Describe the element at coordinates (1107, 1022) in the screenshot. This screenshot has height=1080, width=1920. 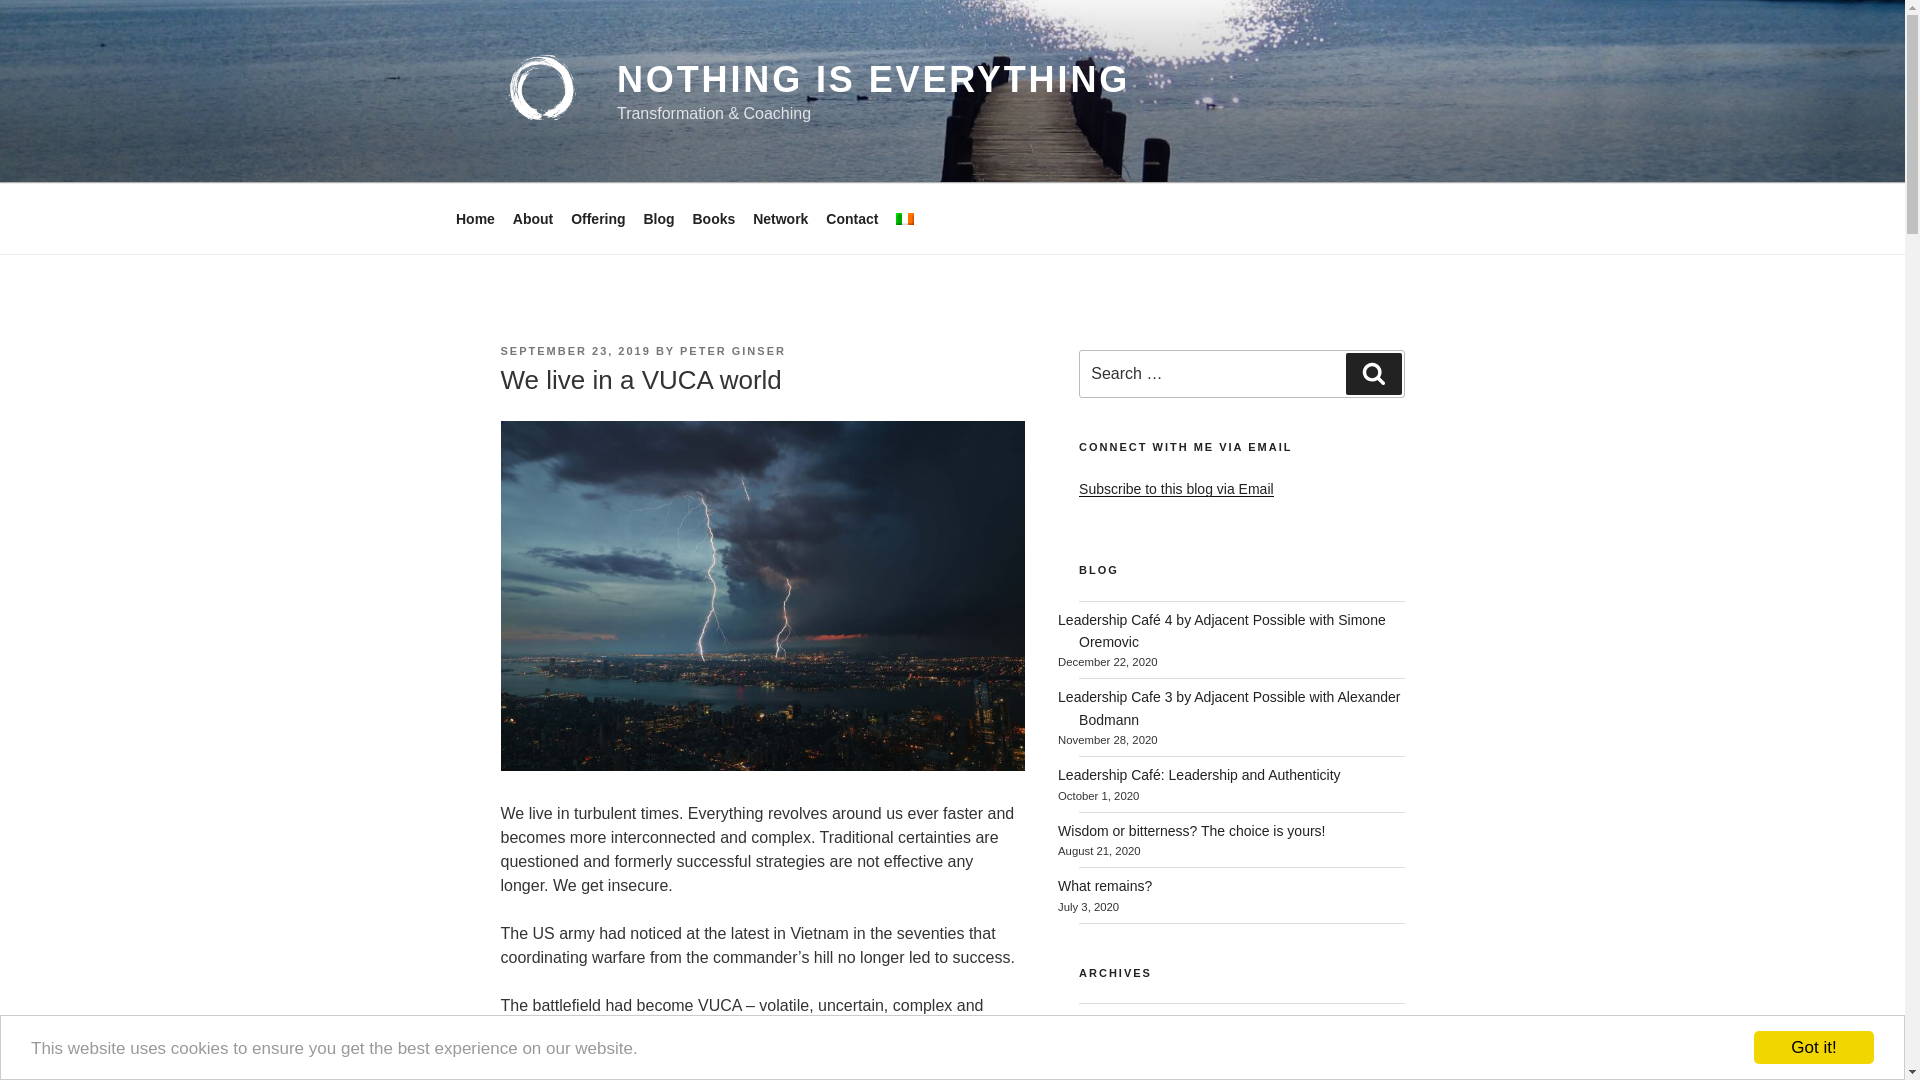
I see `December 2020` at that location.